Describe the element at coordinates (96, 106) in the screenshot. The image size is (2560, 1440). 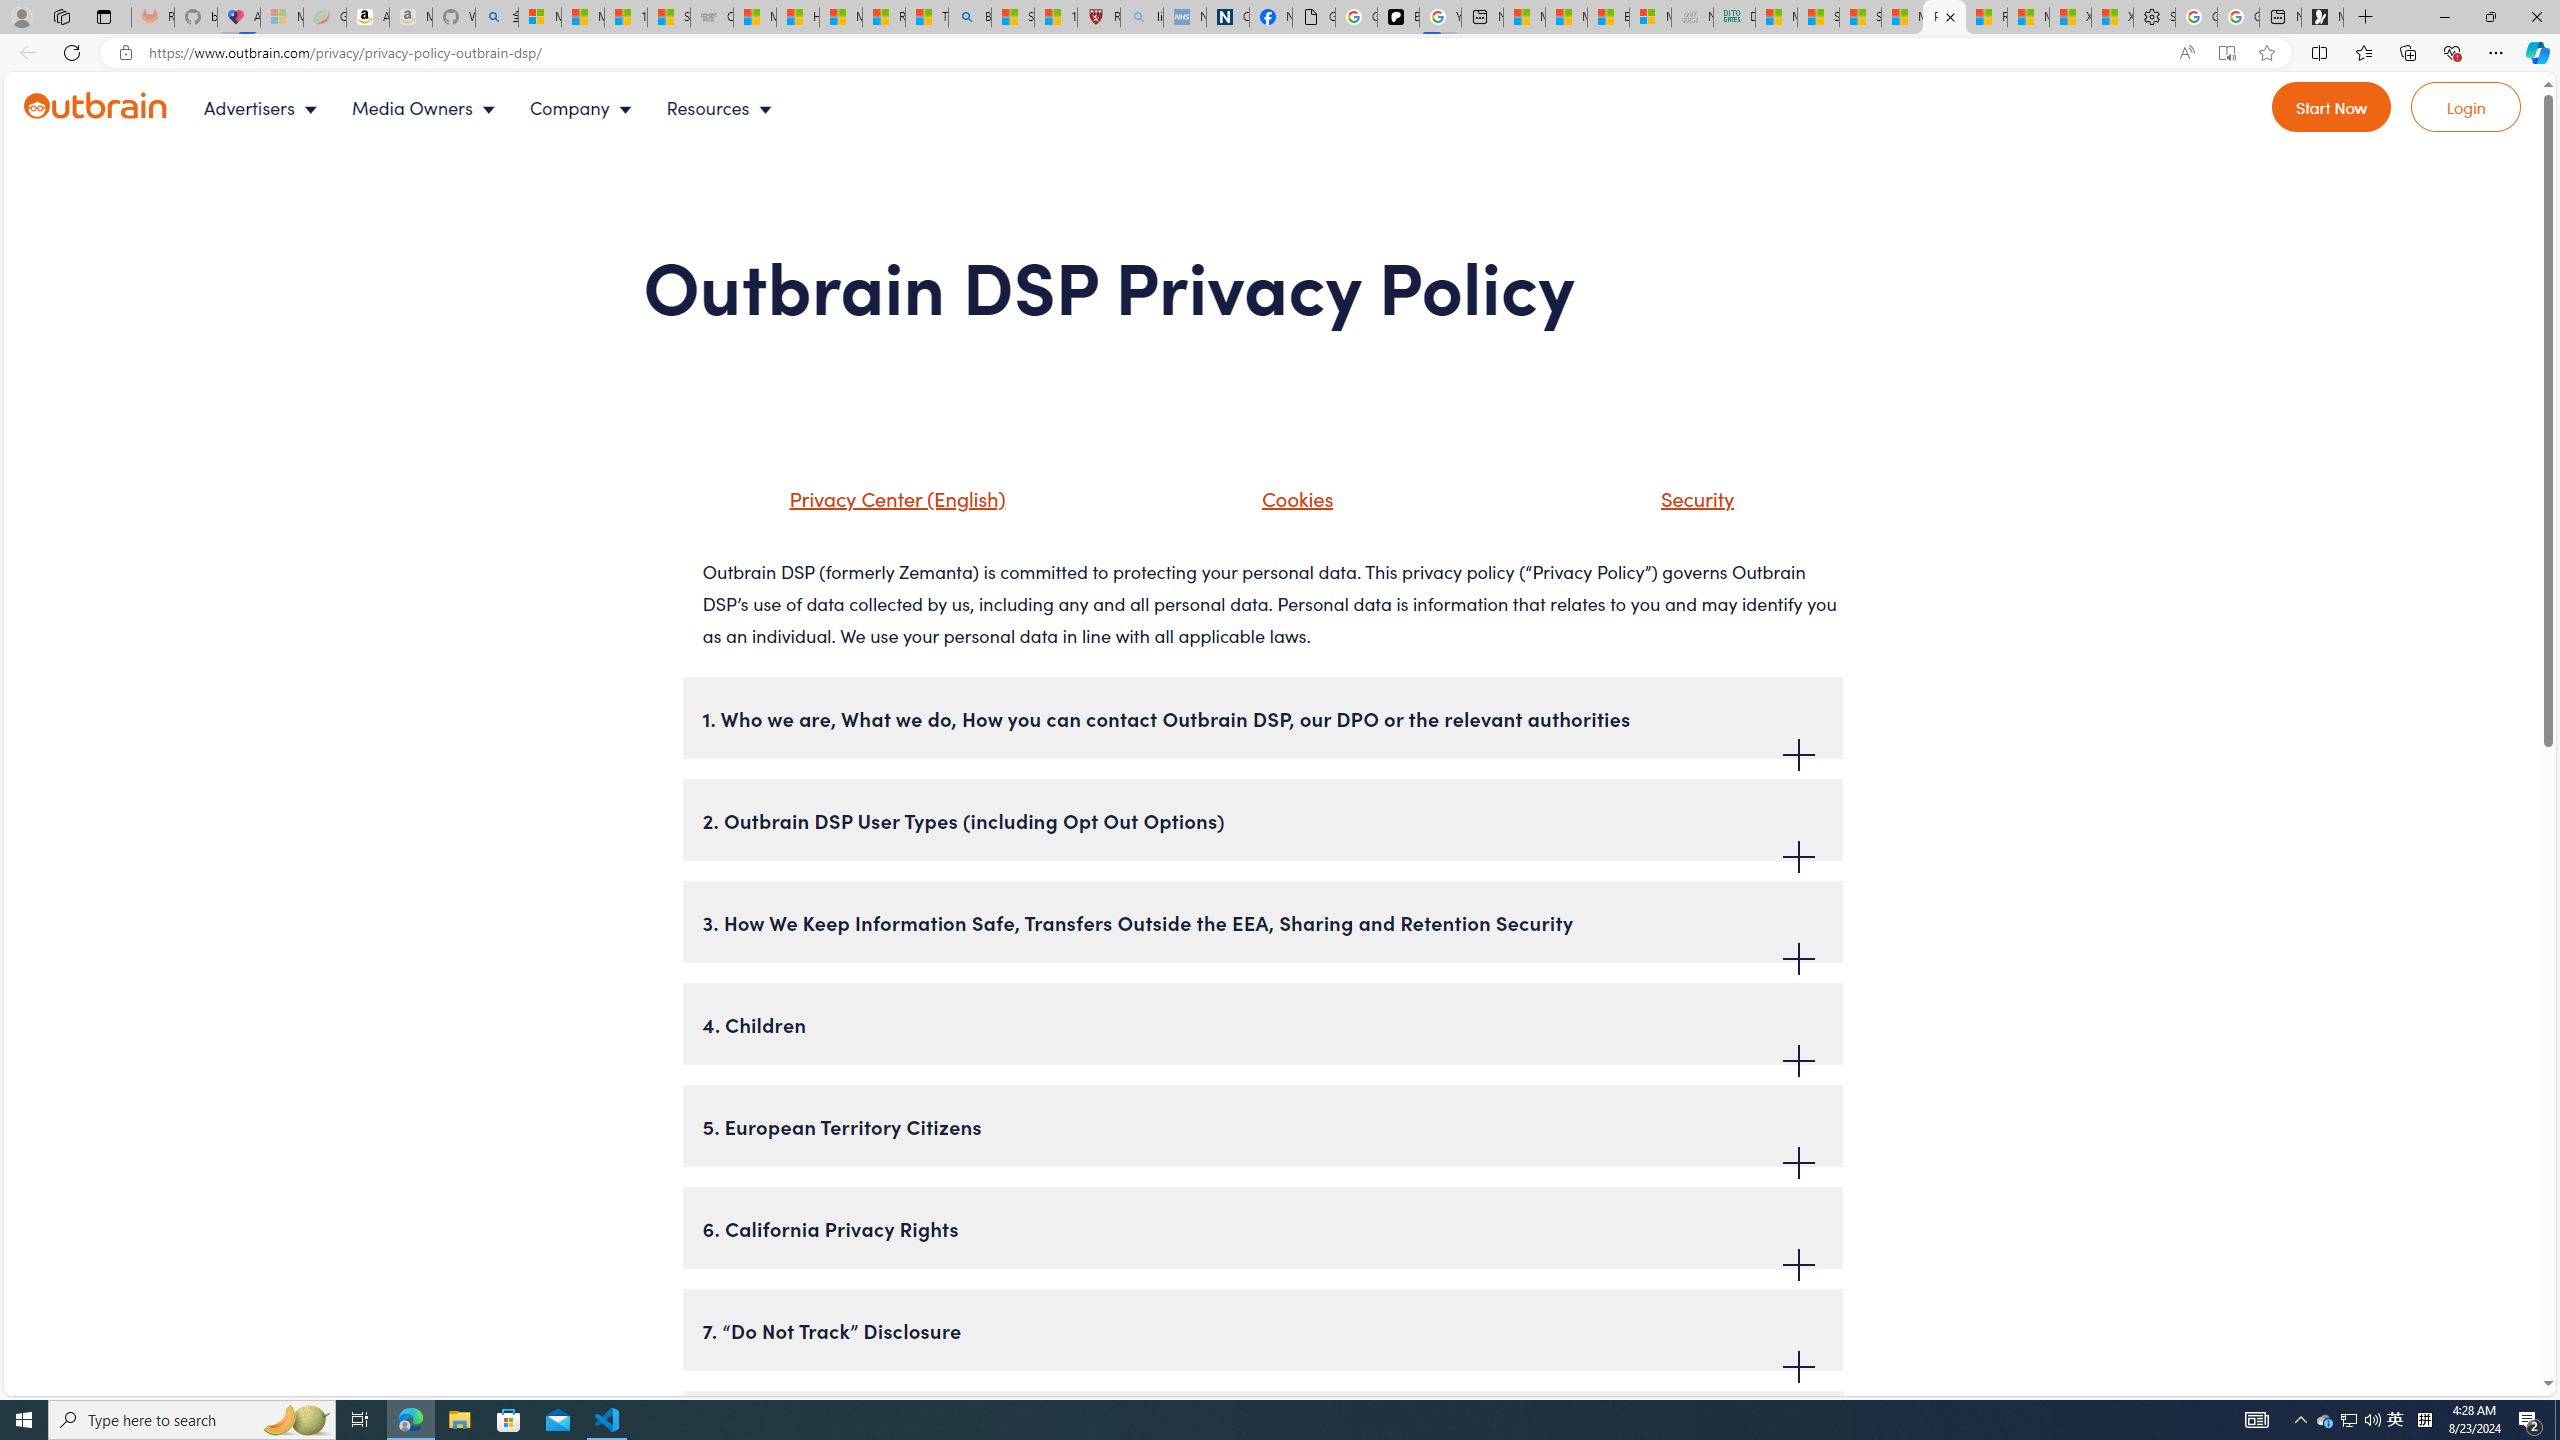
I see `Outbrain logo - link to homepage` at that location.